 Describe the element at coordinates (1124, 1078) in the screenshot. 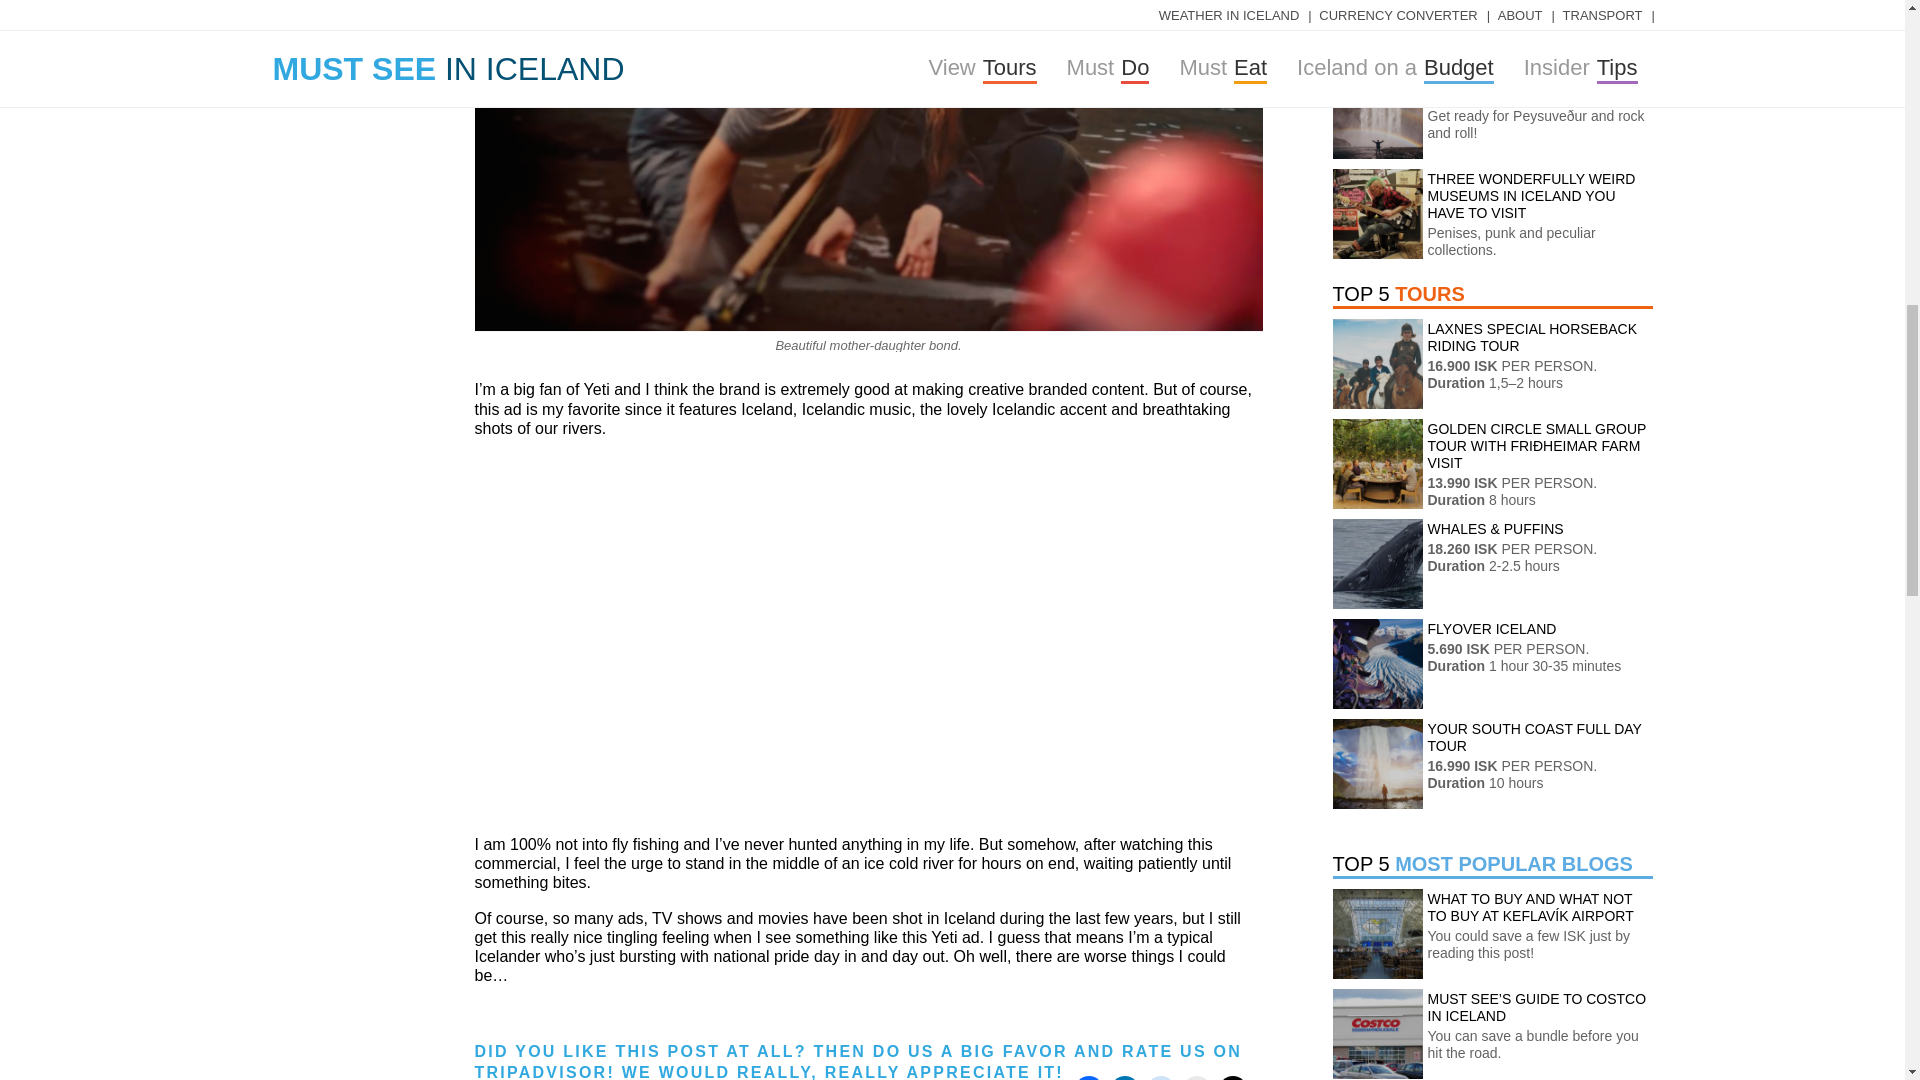

I see `Click to share on LinkedIn` at that location.